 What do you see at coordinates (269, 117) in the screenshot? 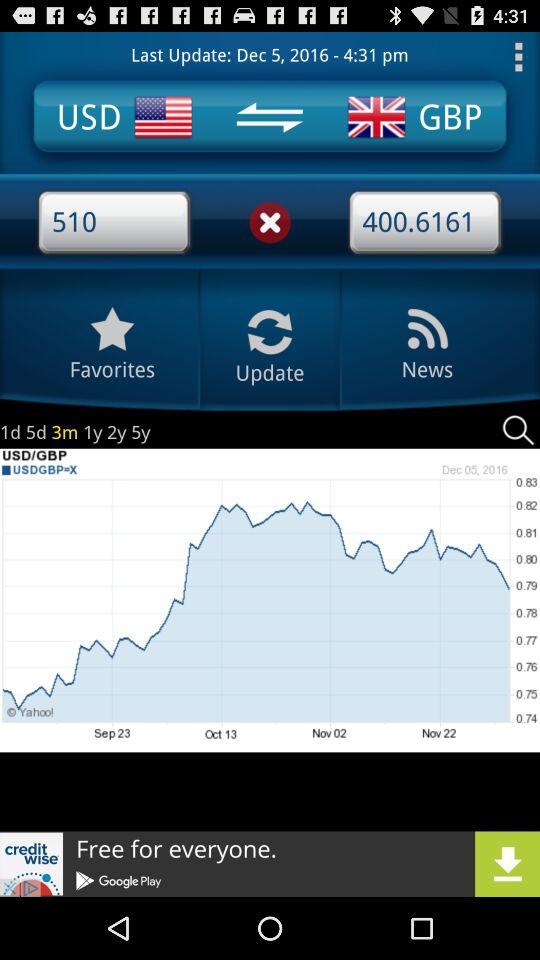
I see `this is button for interchange the usd and gbp` at bounding box center [269, 117].